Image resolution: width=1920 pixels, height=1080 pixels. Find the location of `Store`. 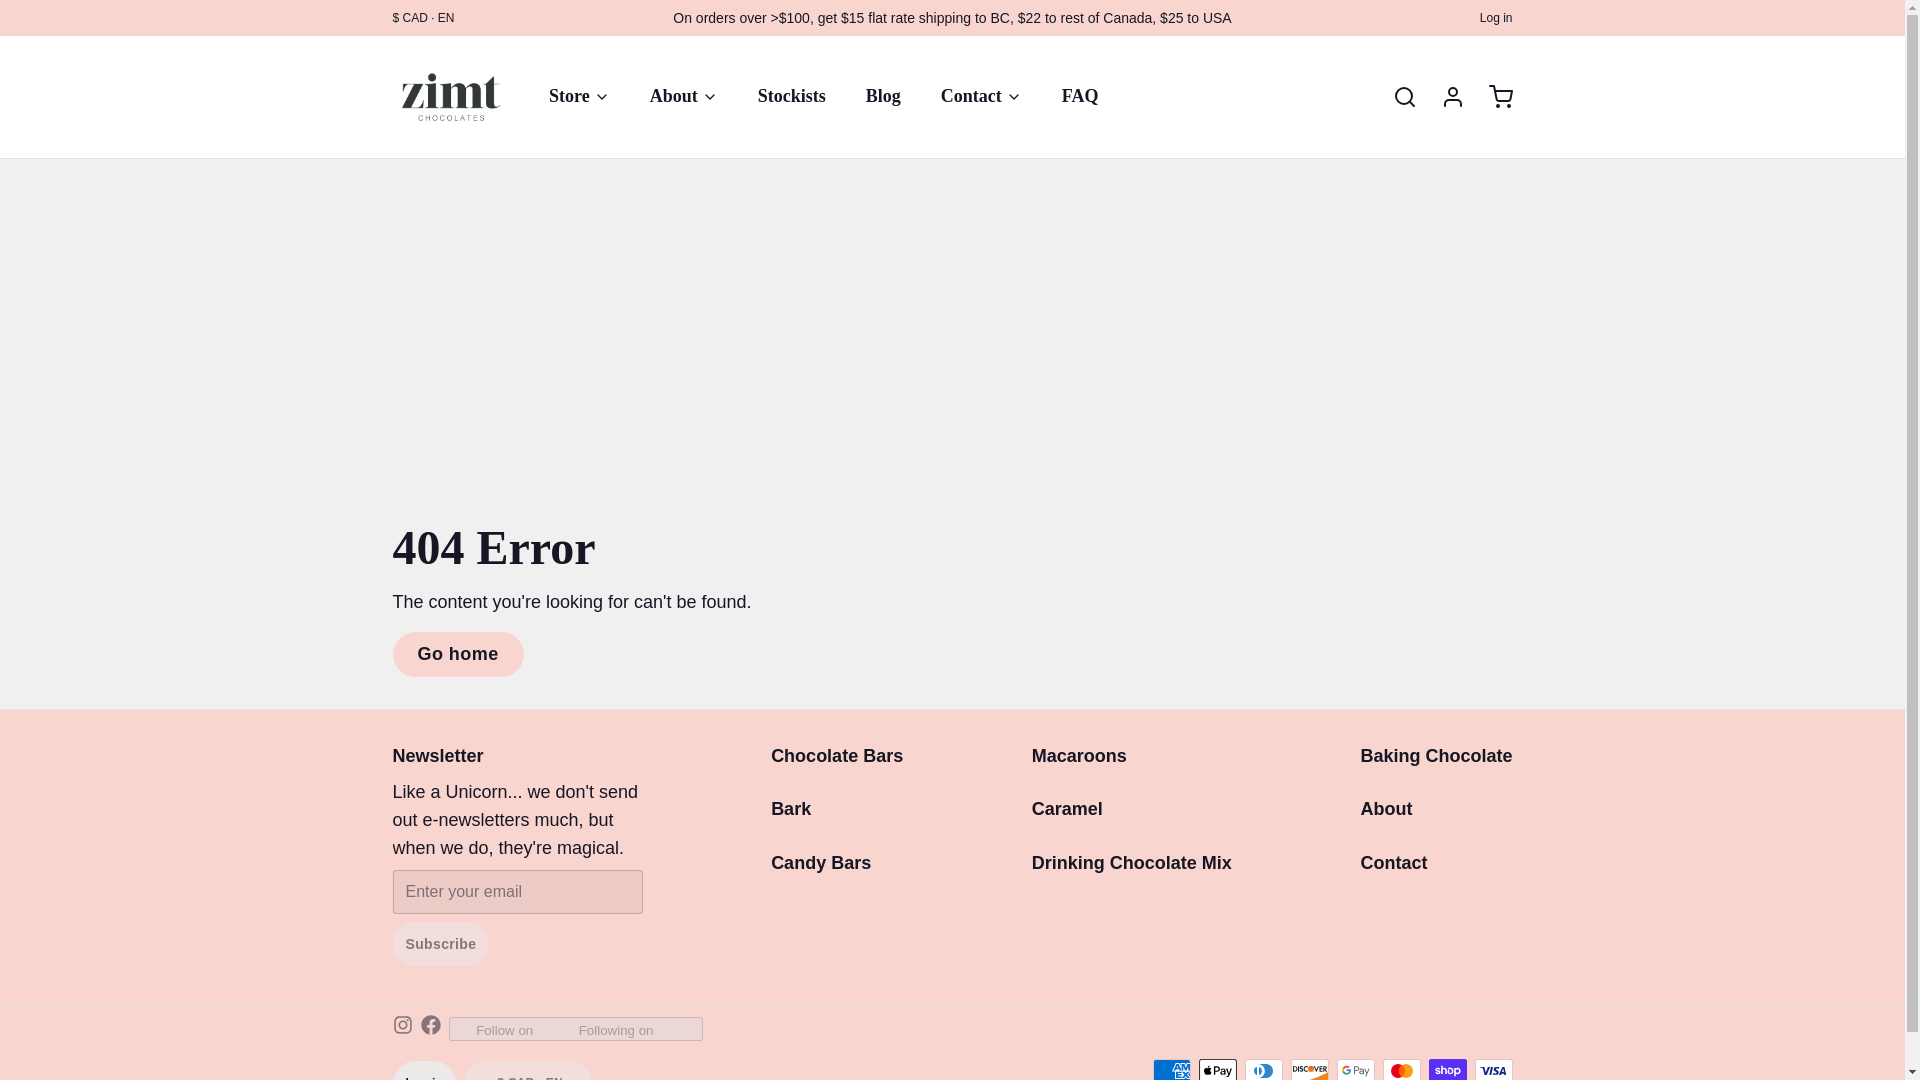

Store is located at coordinates (579, 96).